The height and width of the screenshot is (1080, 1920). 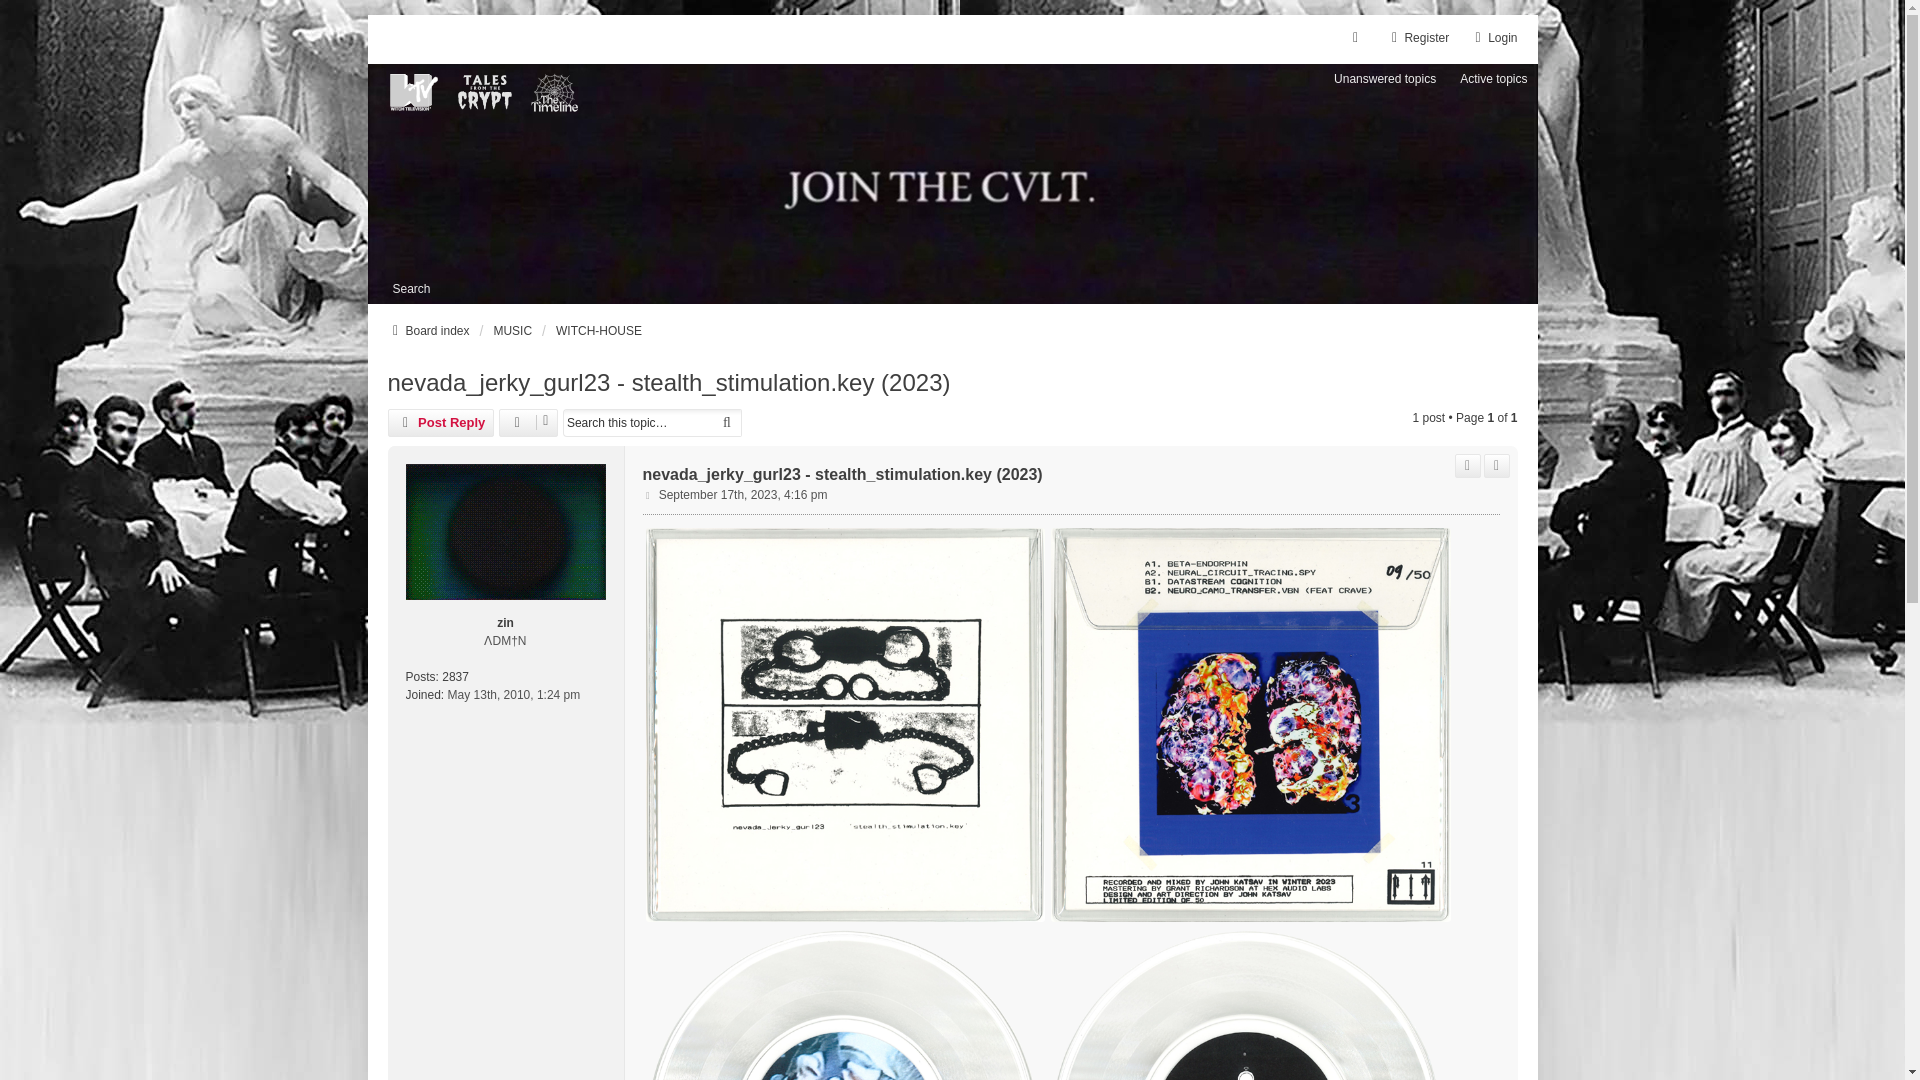 What do you see at coordinates (428, 330) in the screenshot?
I see `Board index` at bounding box center [428, 330].